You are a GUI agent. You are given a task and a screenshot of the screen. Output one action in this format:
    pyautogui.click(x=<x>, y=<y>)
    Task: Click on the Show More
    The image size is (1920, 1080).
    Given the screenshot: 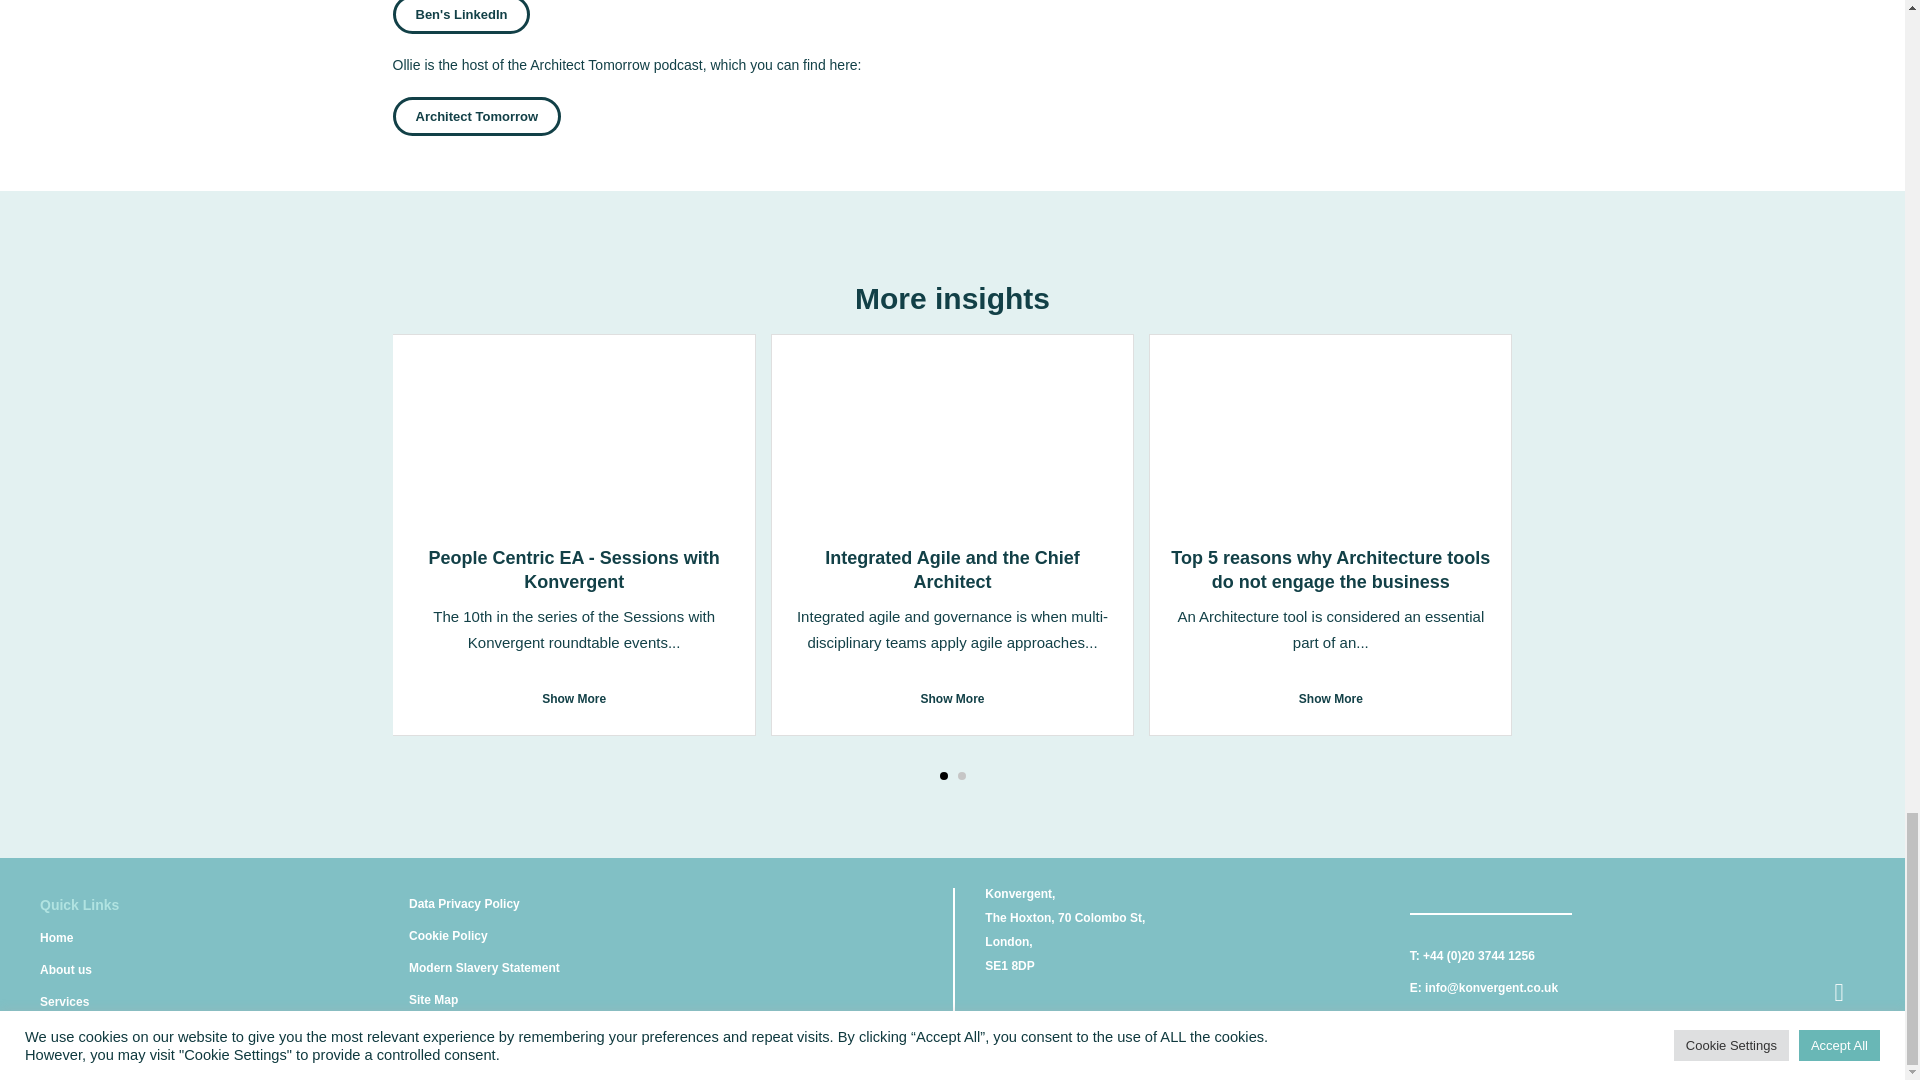 What is the action you would take?
    pyautogui.click(x=574, y=698)
    